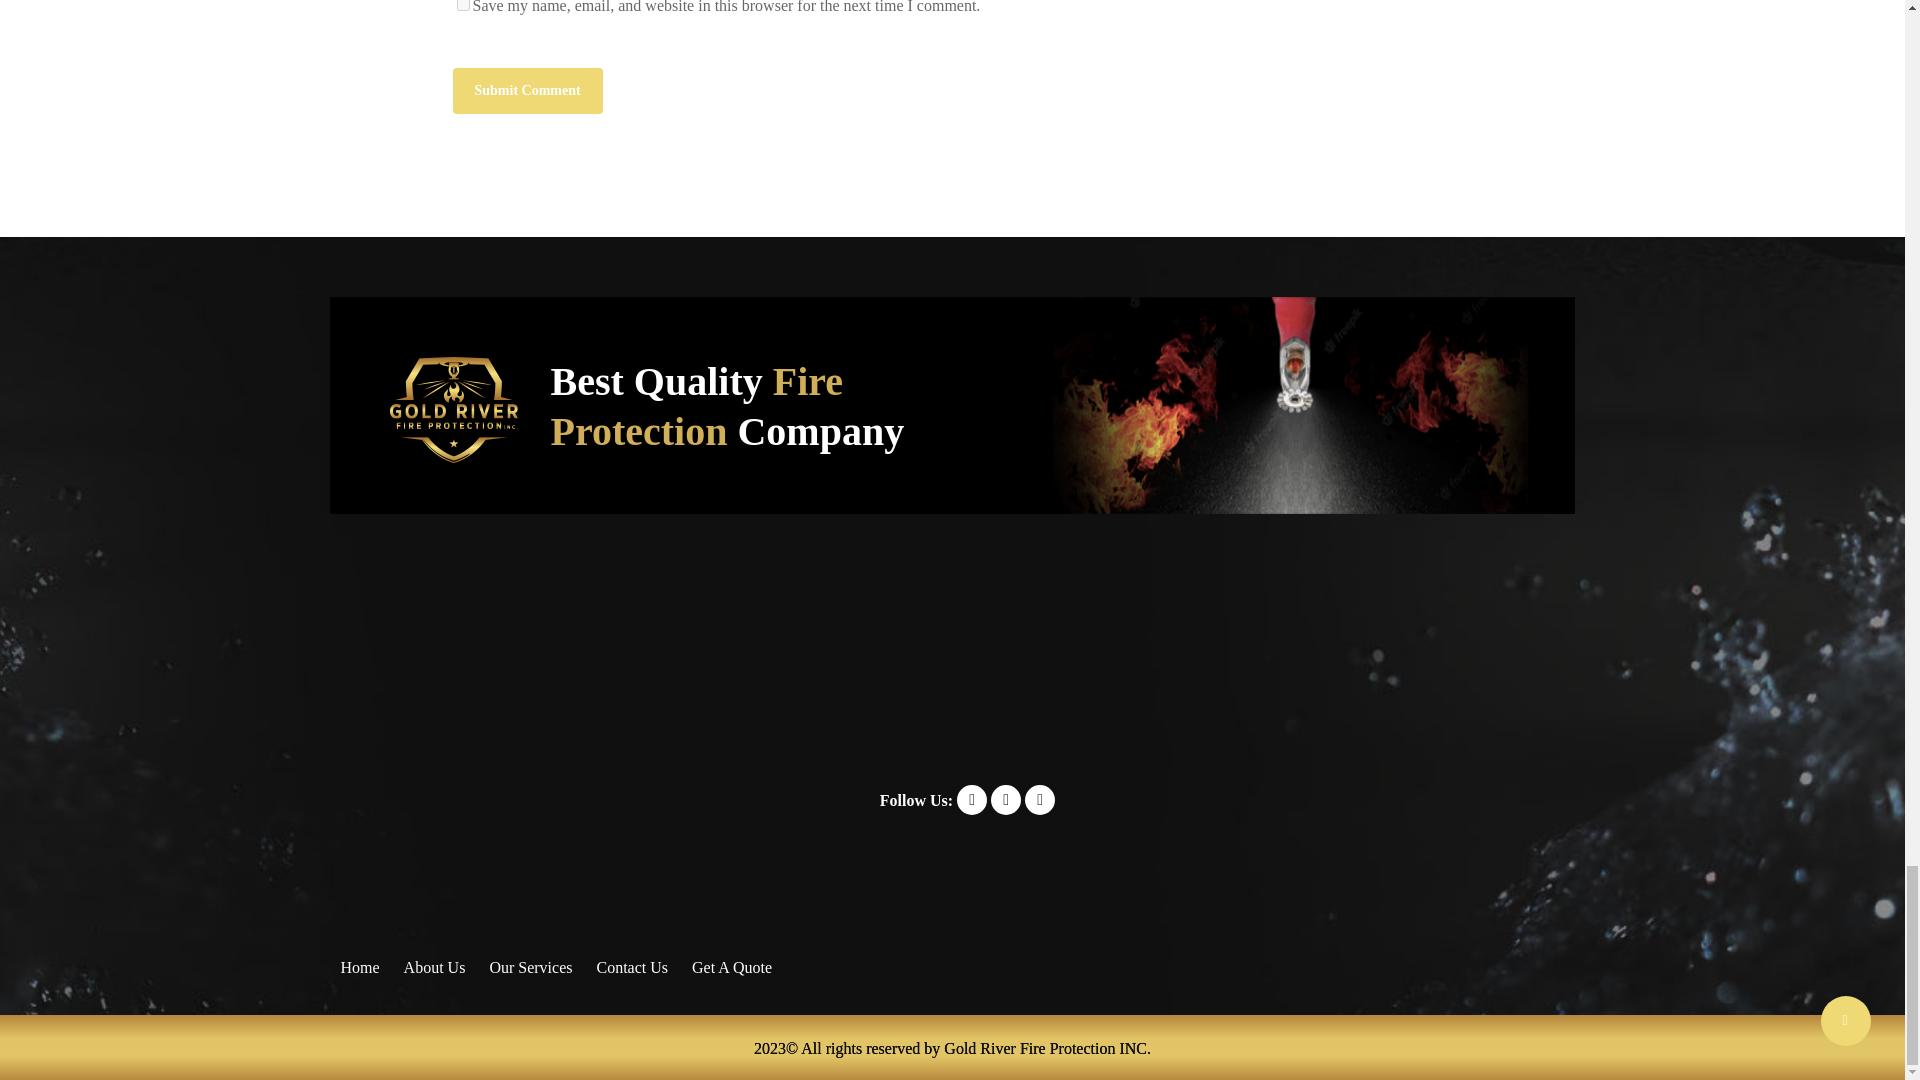 The width and height of the screenshot is (1920, 1080). I want to click on Get A Quote, so click(731, 967).